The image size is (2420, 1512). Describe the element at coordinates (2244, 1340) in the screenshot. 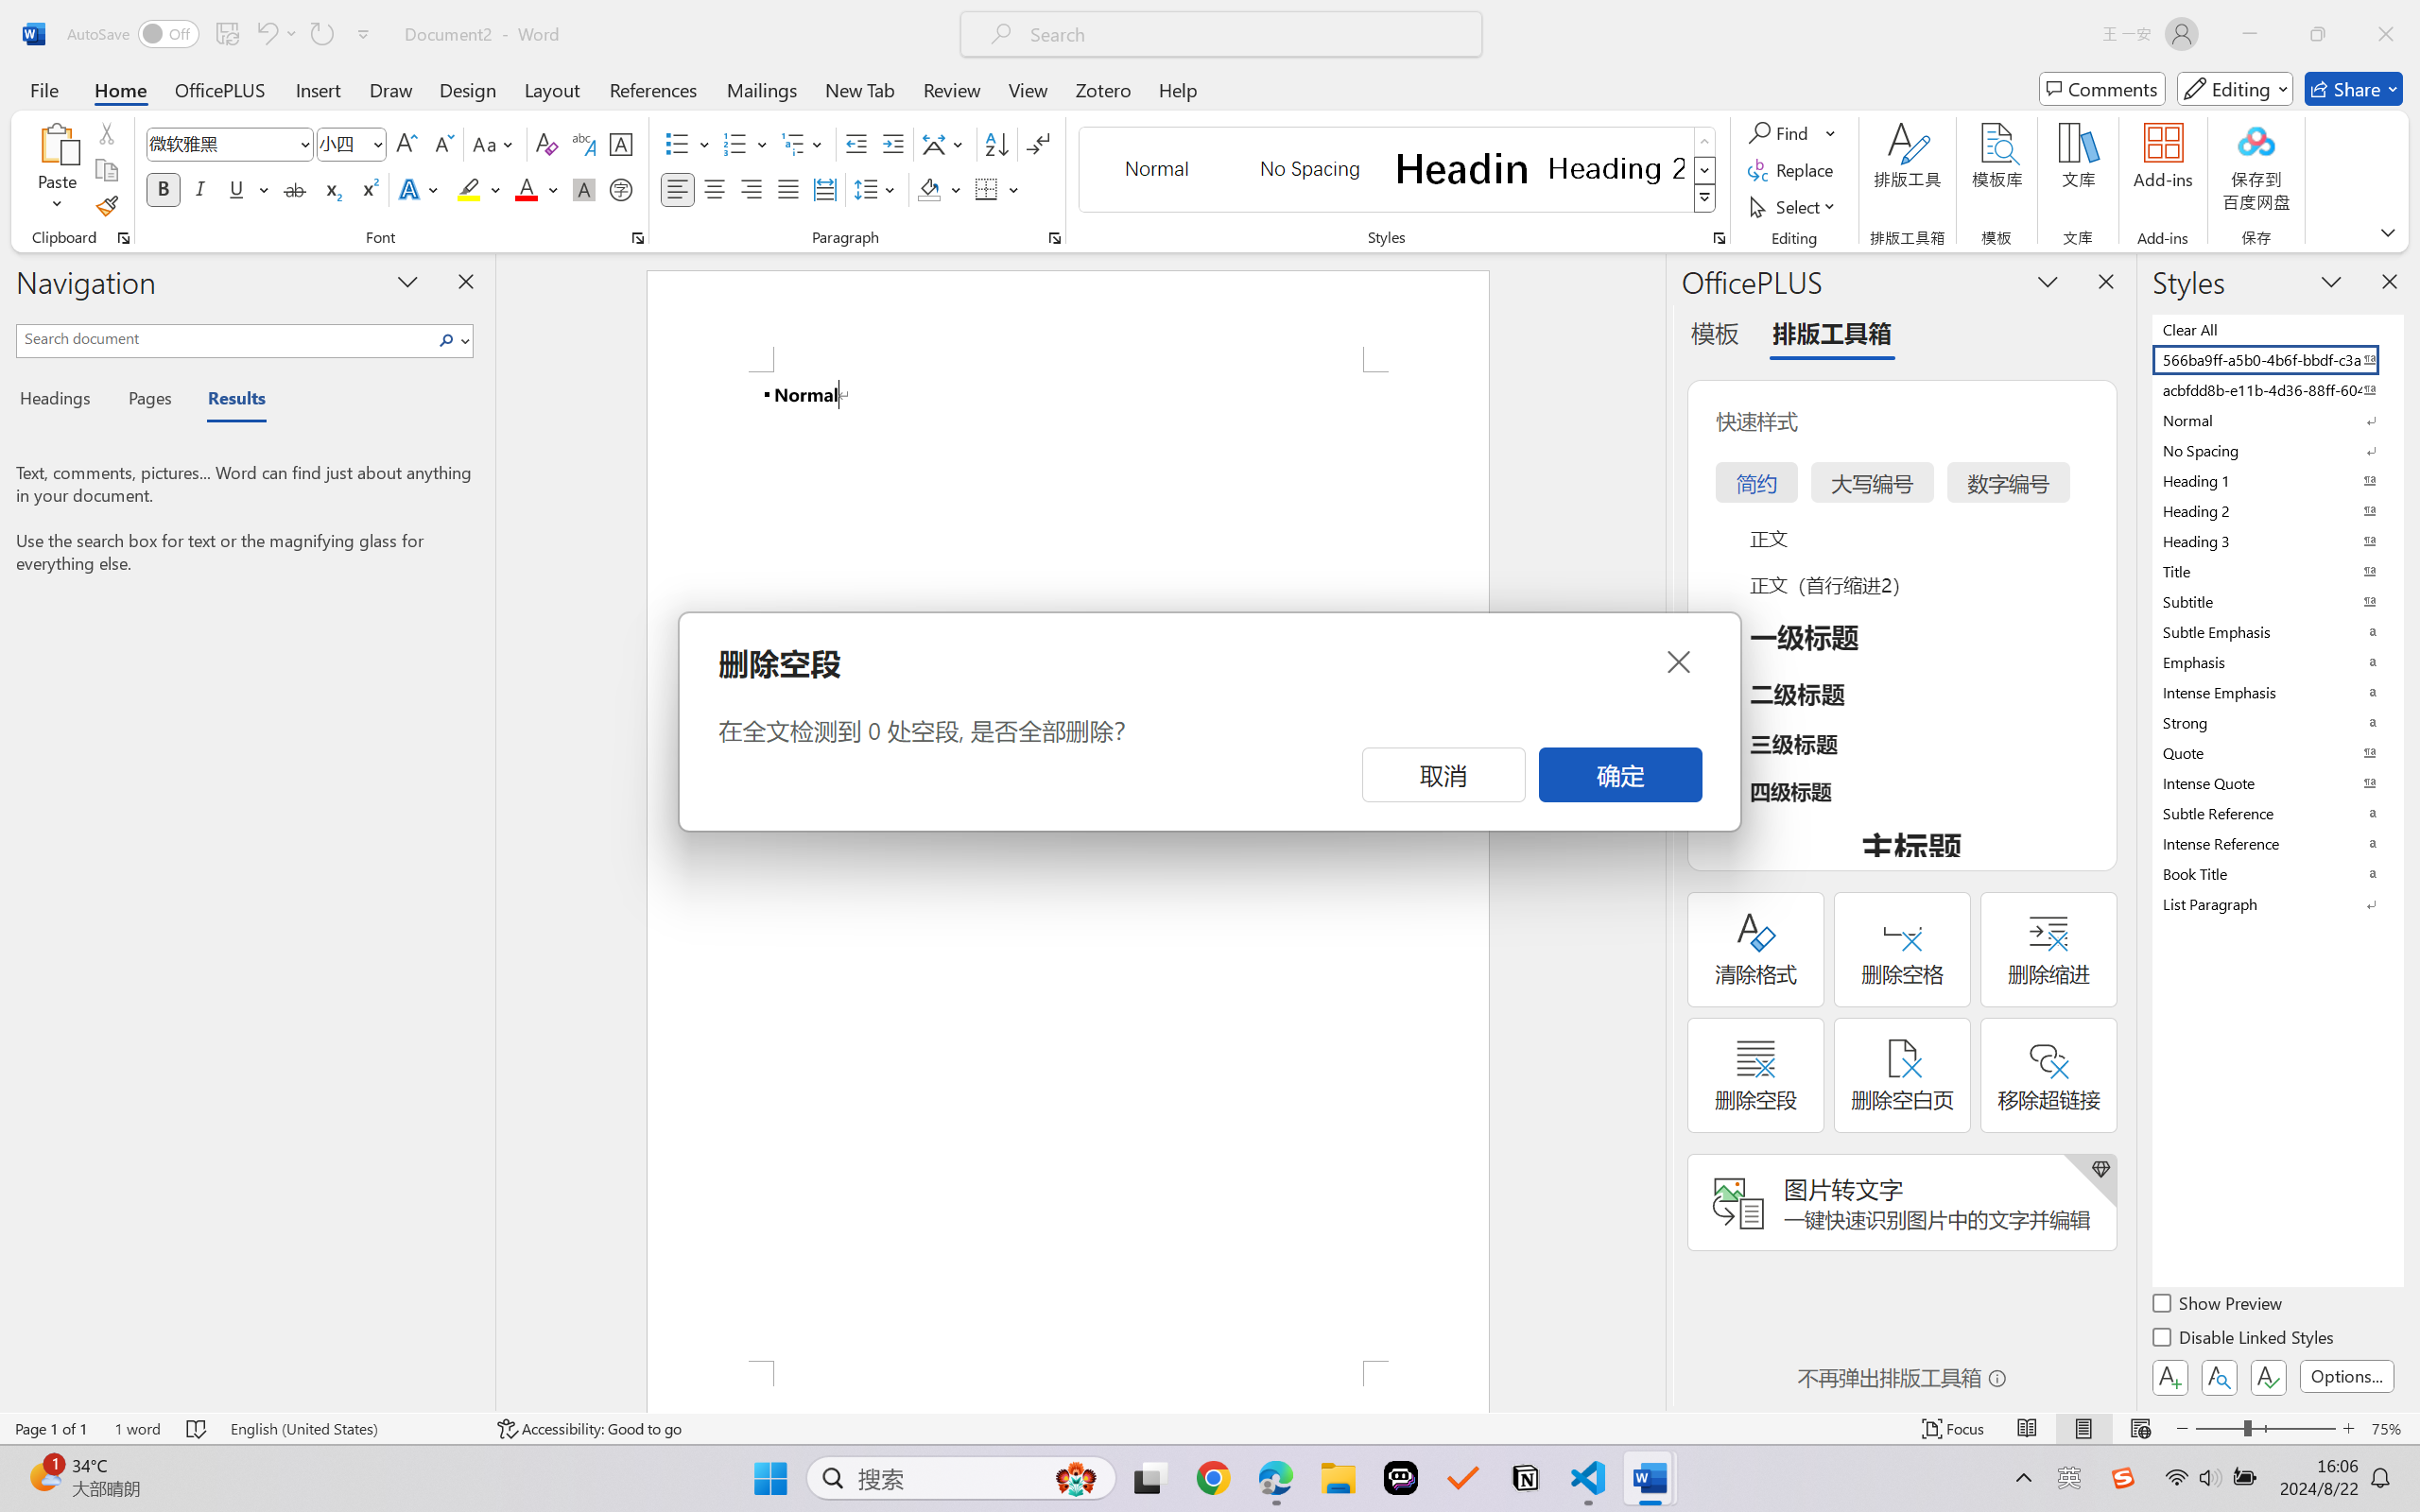

I see `Disable Linked Styles` at that location.